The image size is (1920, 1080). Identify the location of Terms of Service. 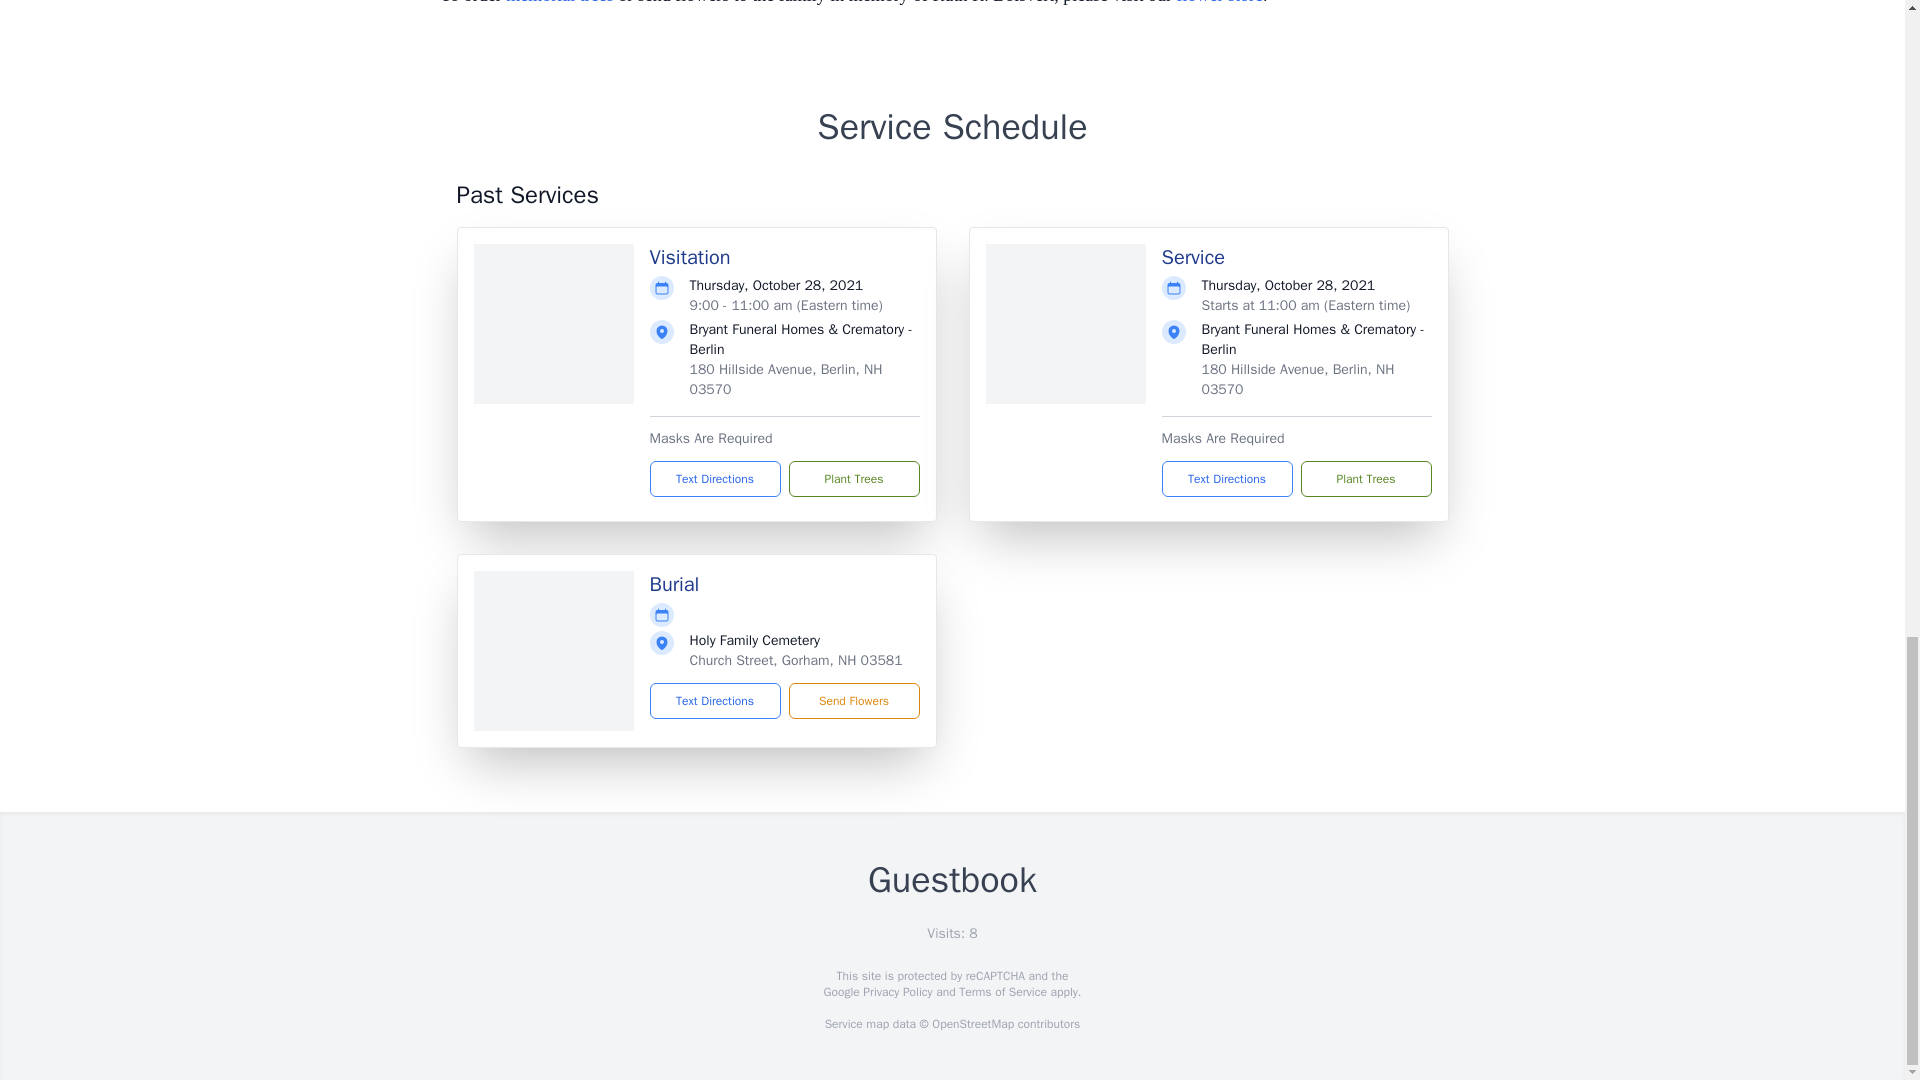
(1002, 992).